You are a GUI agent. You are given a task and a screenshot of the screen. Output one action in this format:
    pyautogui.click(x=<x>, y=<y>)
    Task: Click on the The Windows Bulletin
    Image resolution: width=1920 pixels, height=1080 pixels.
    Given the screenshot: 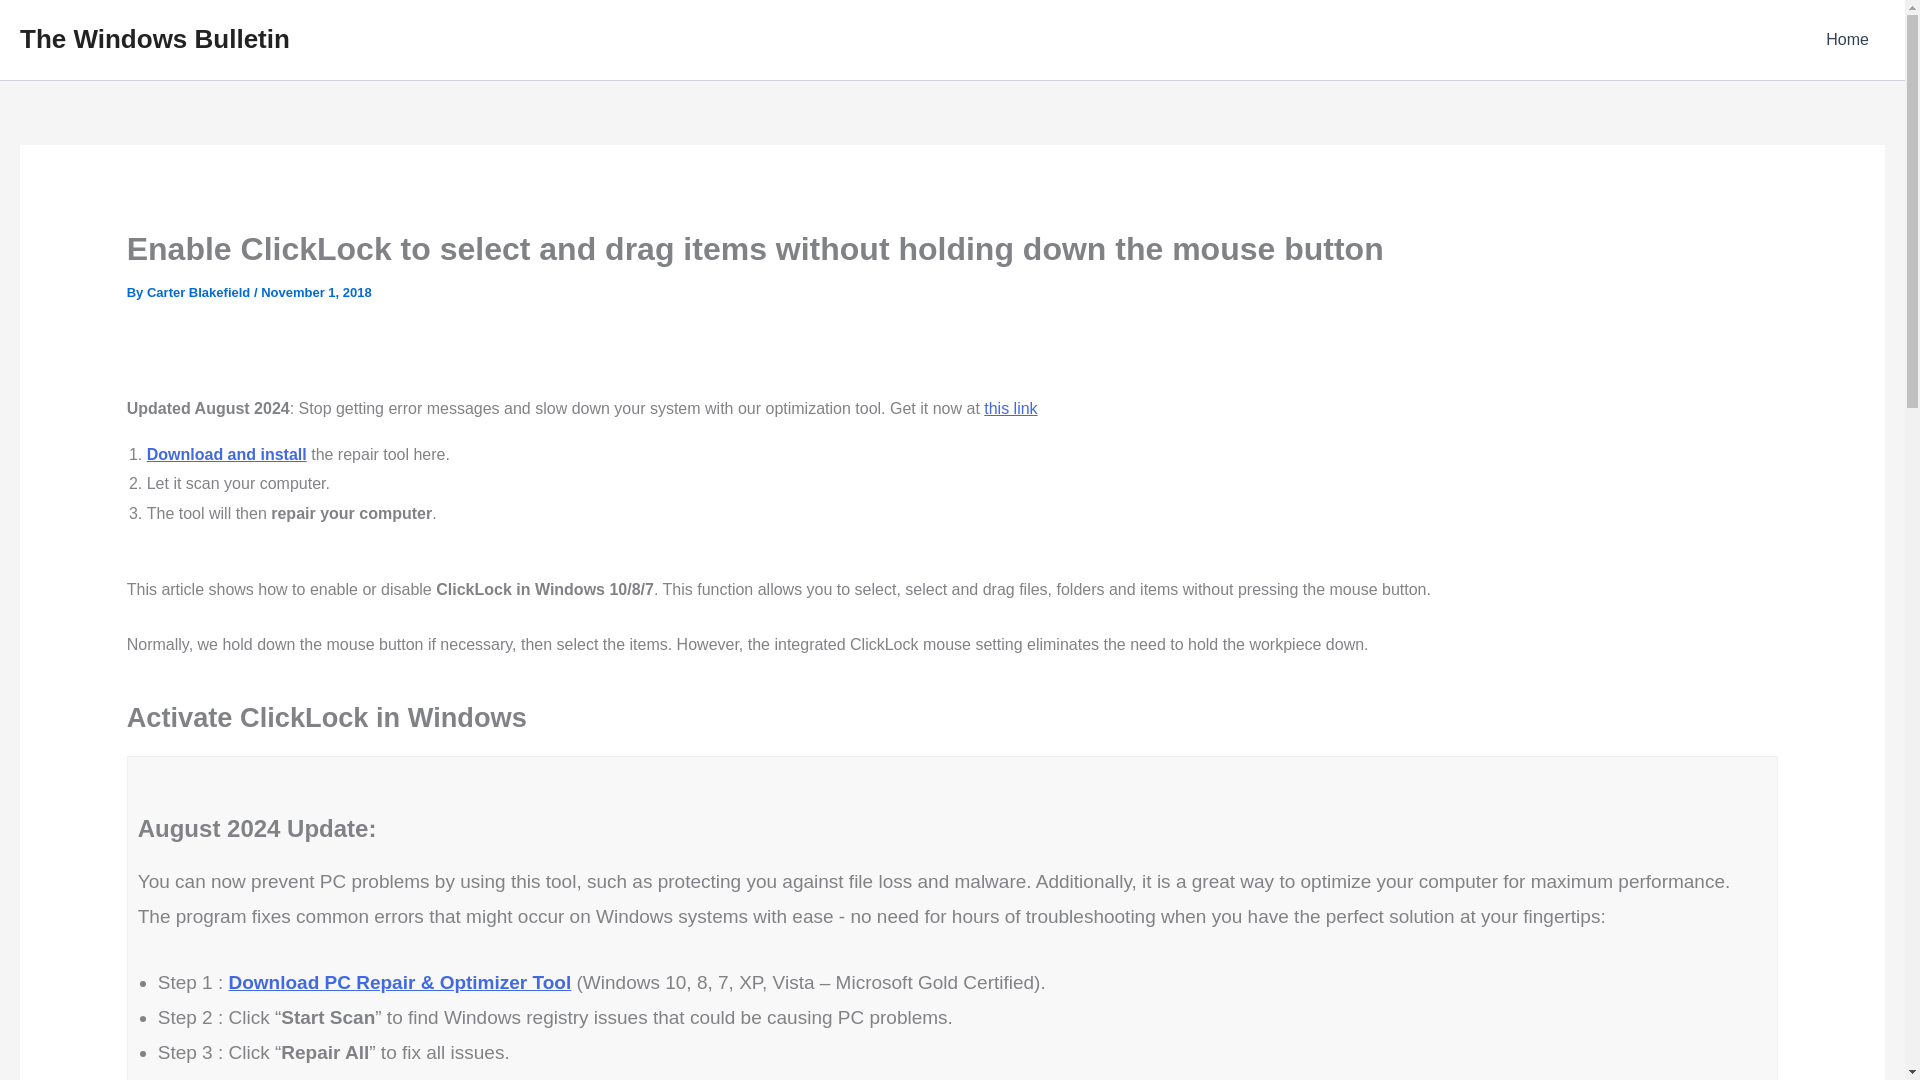 What is the action you would take?
    pyautogui.click(x=154, y=38)
    